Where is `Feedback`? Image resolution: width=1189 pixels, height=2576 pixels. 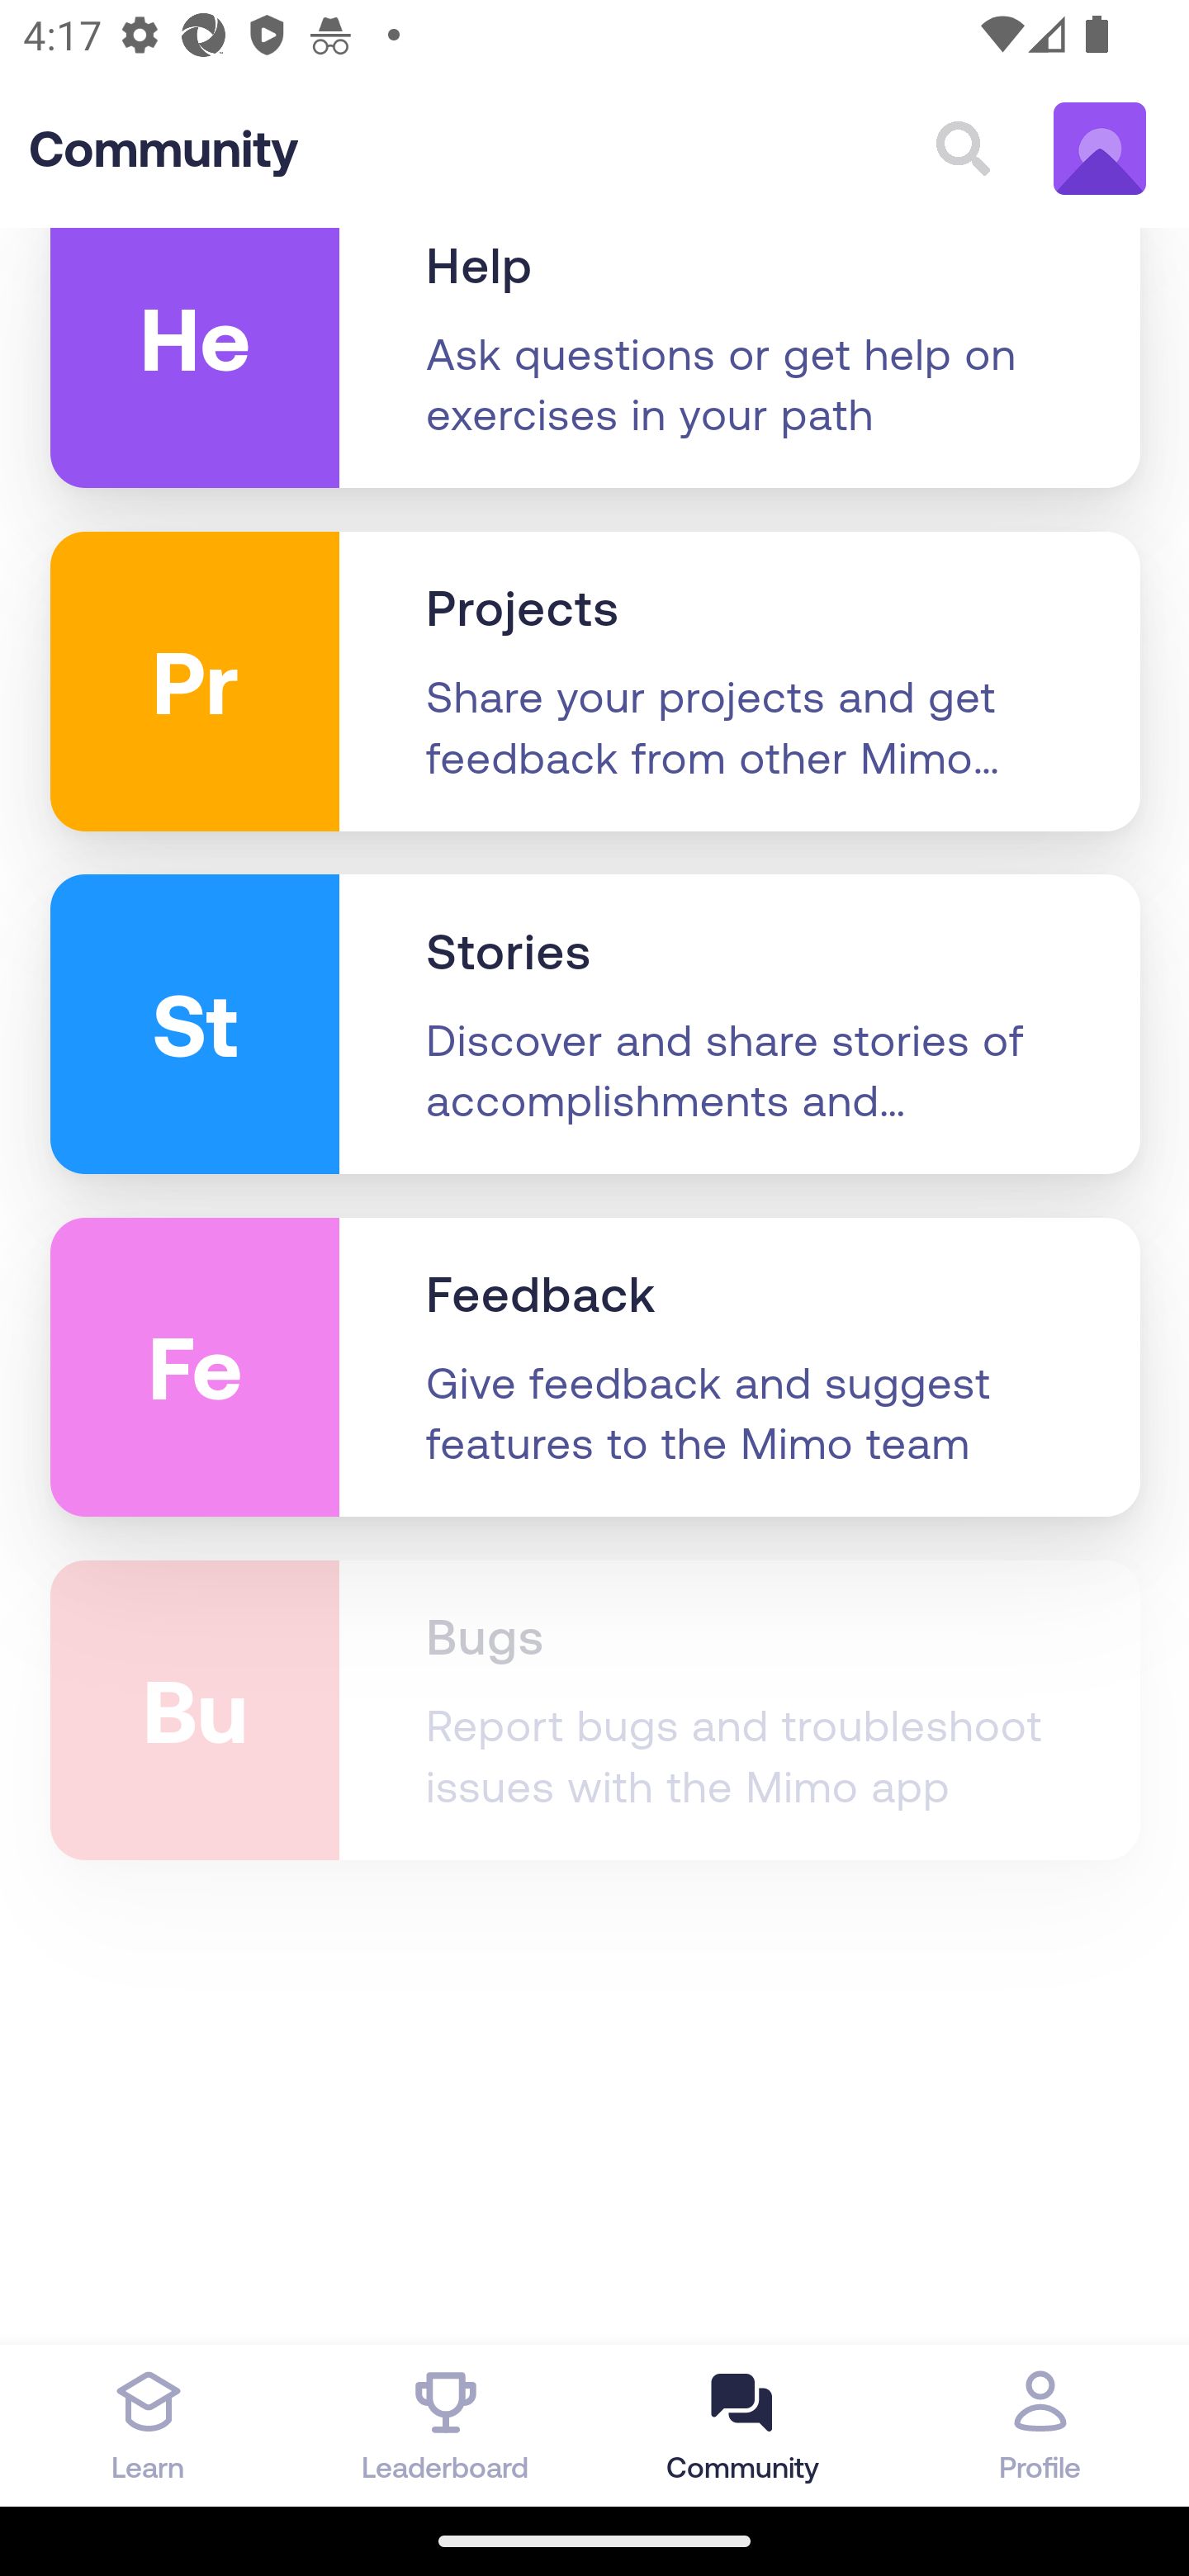 Feedback is located at coordinates (542, 1296).